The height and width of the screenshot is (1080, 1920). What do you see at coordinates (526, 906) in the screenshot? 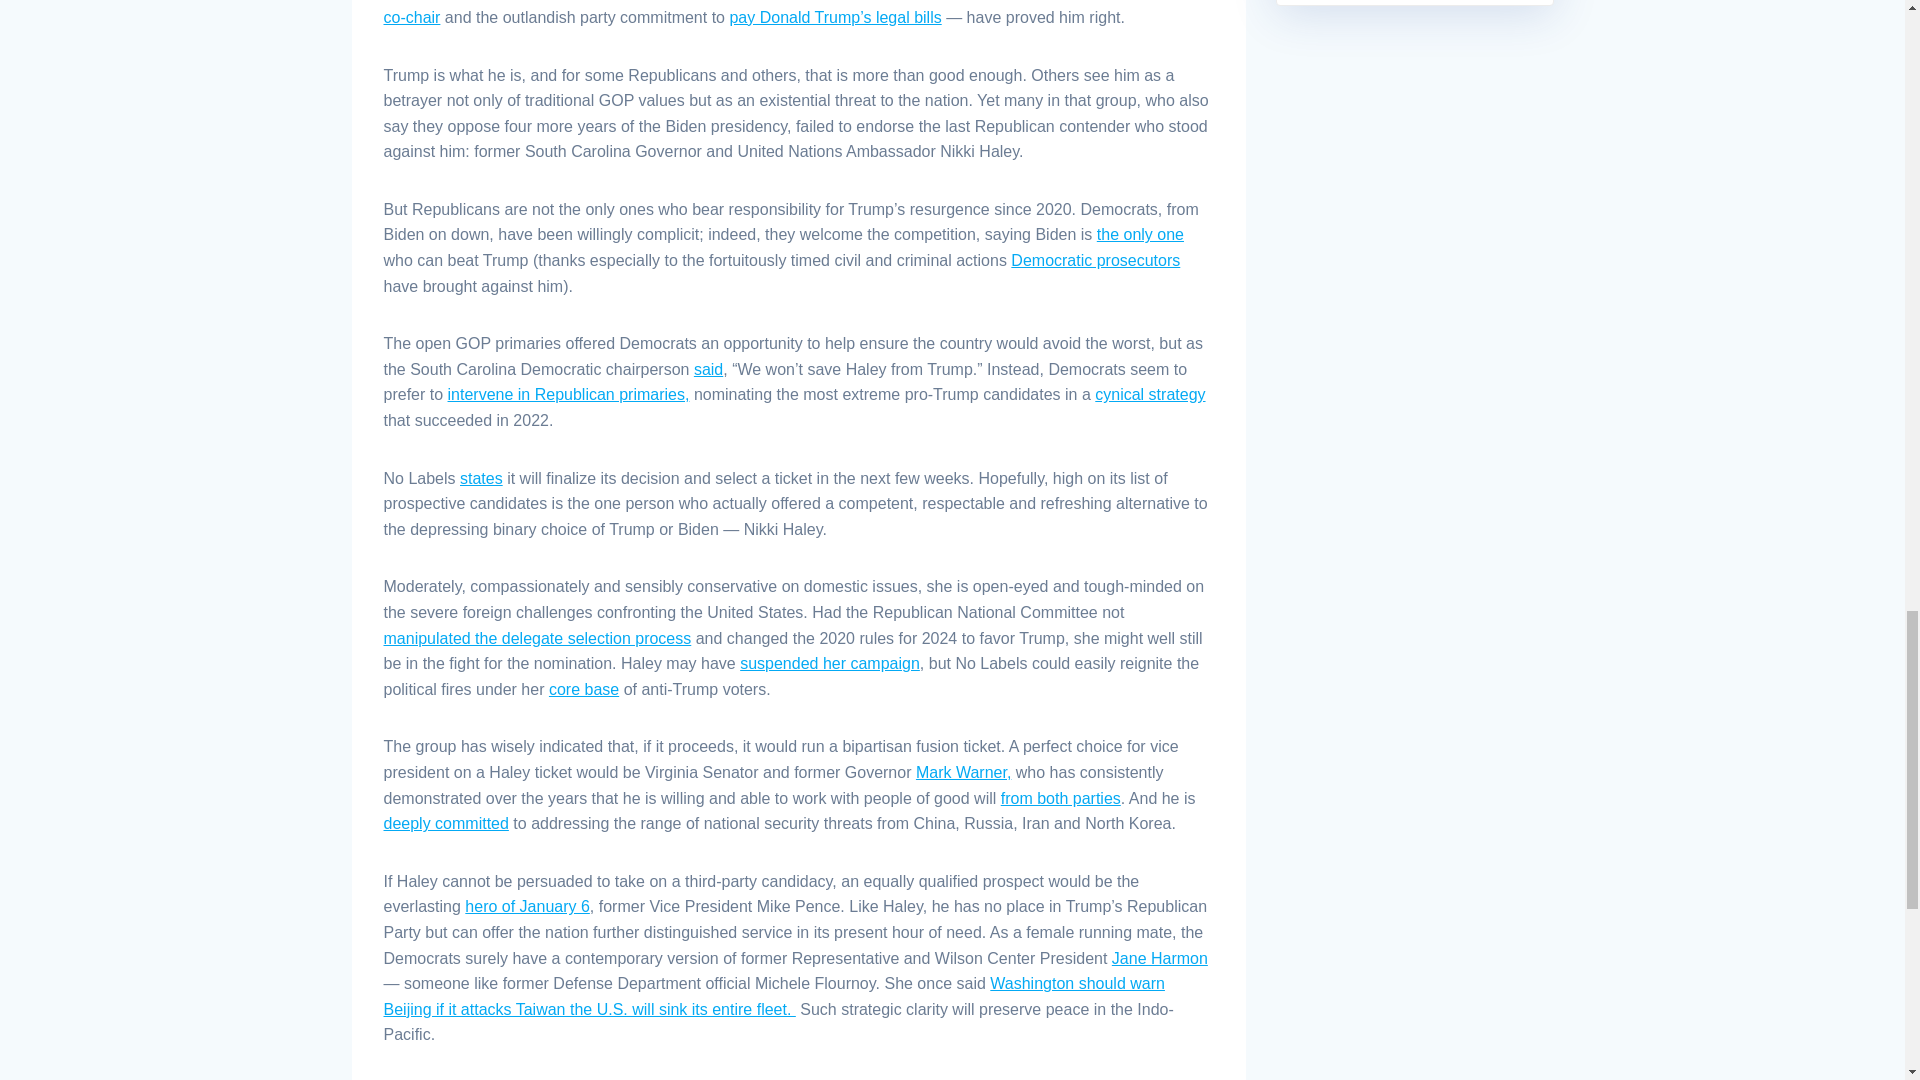
I see `hero of January 6` at bounding box center [526, 906].